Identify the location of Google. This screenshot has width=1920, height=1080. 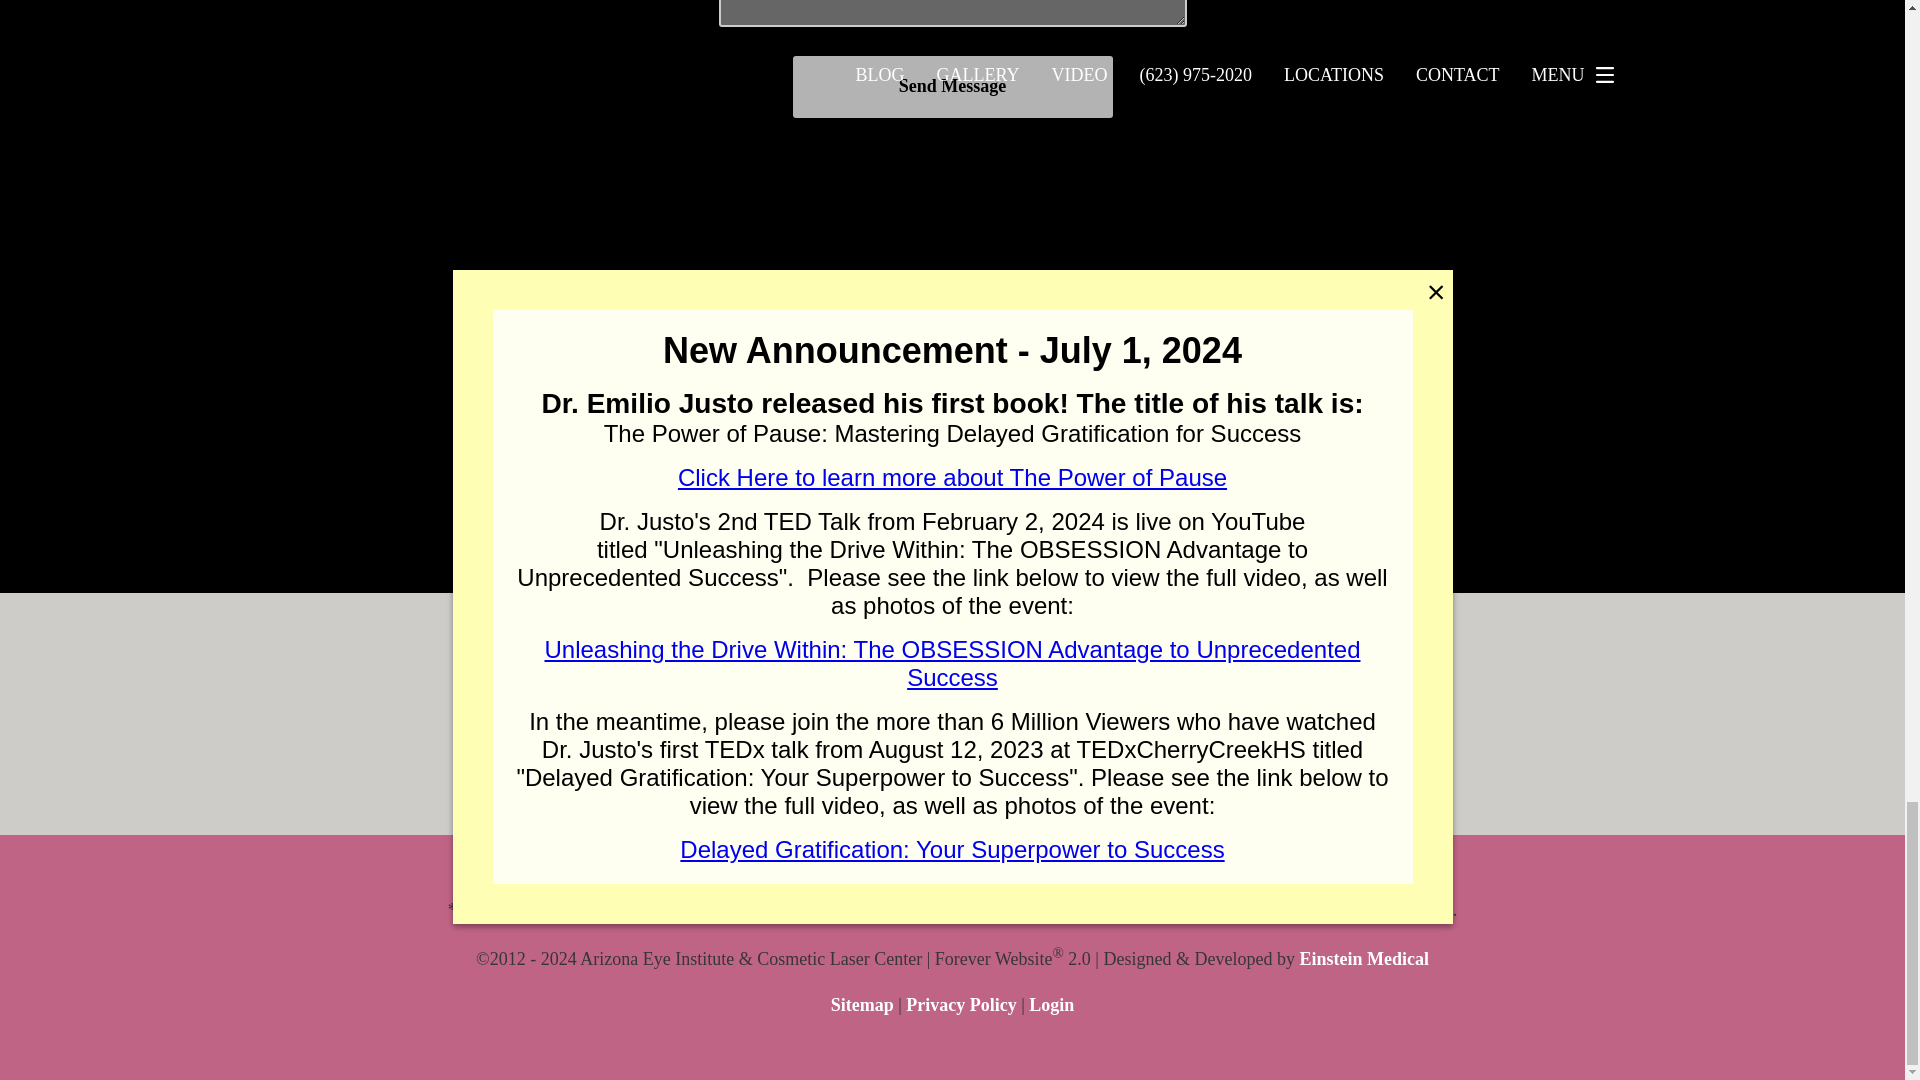
(947, 714).